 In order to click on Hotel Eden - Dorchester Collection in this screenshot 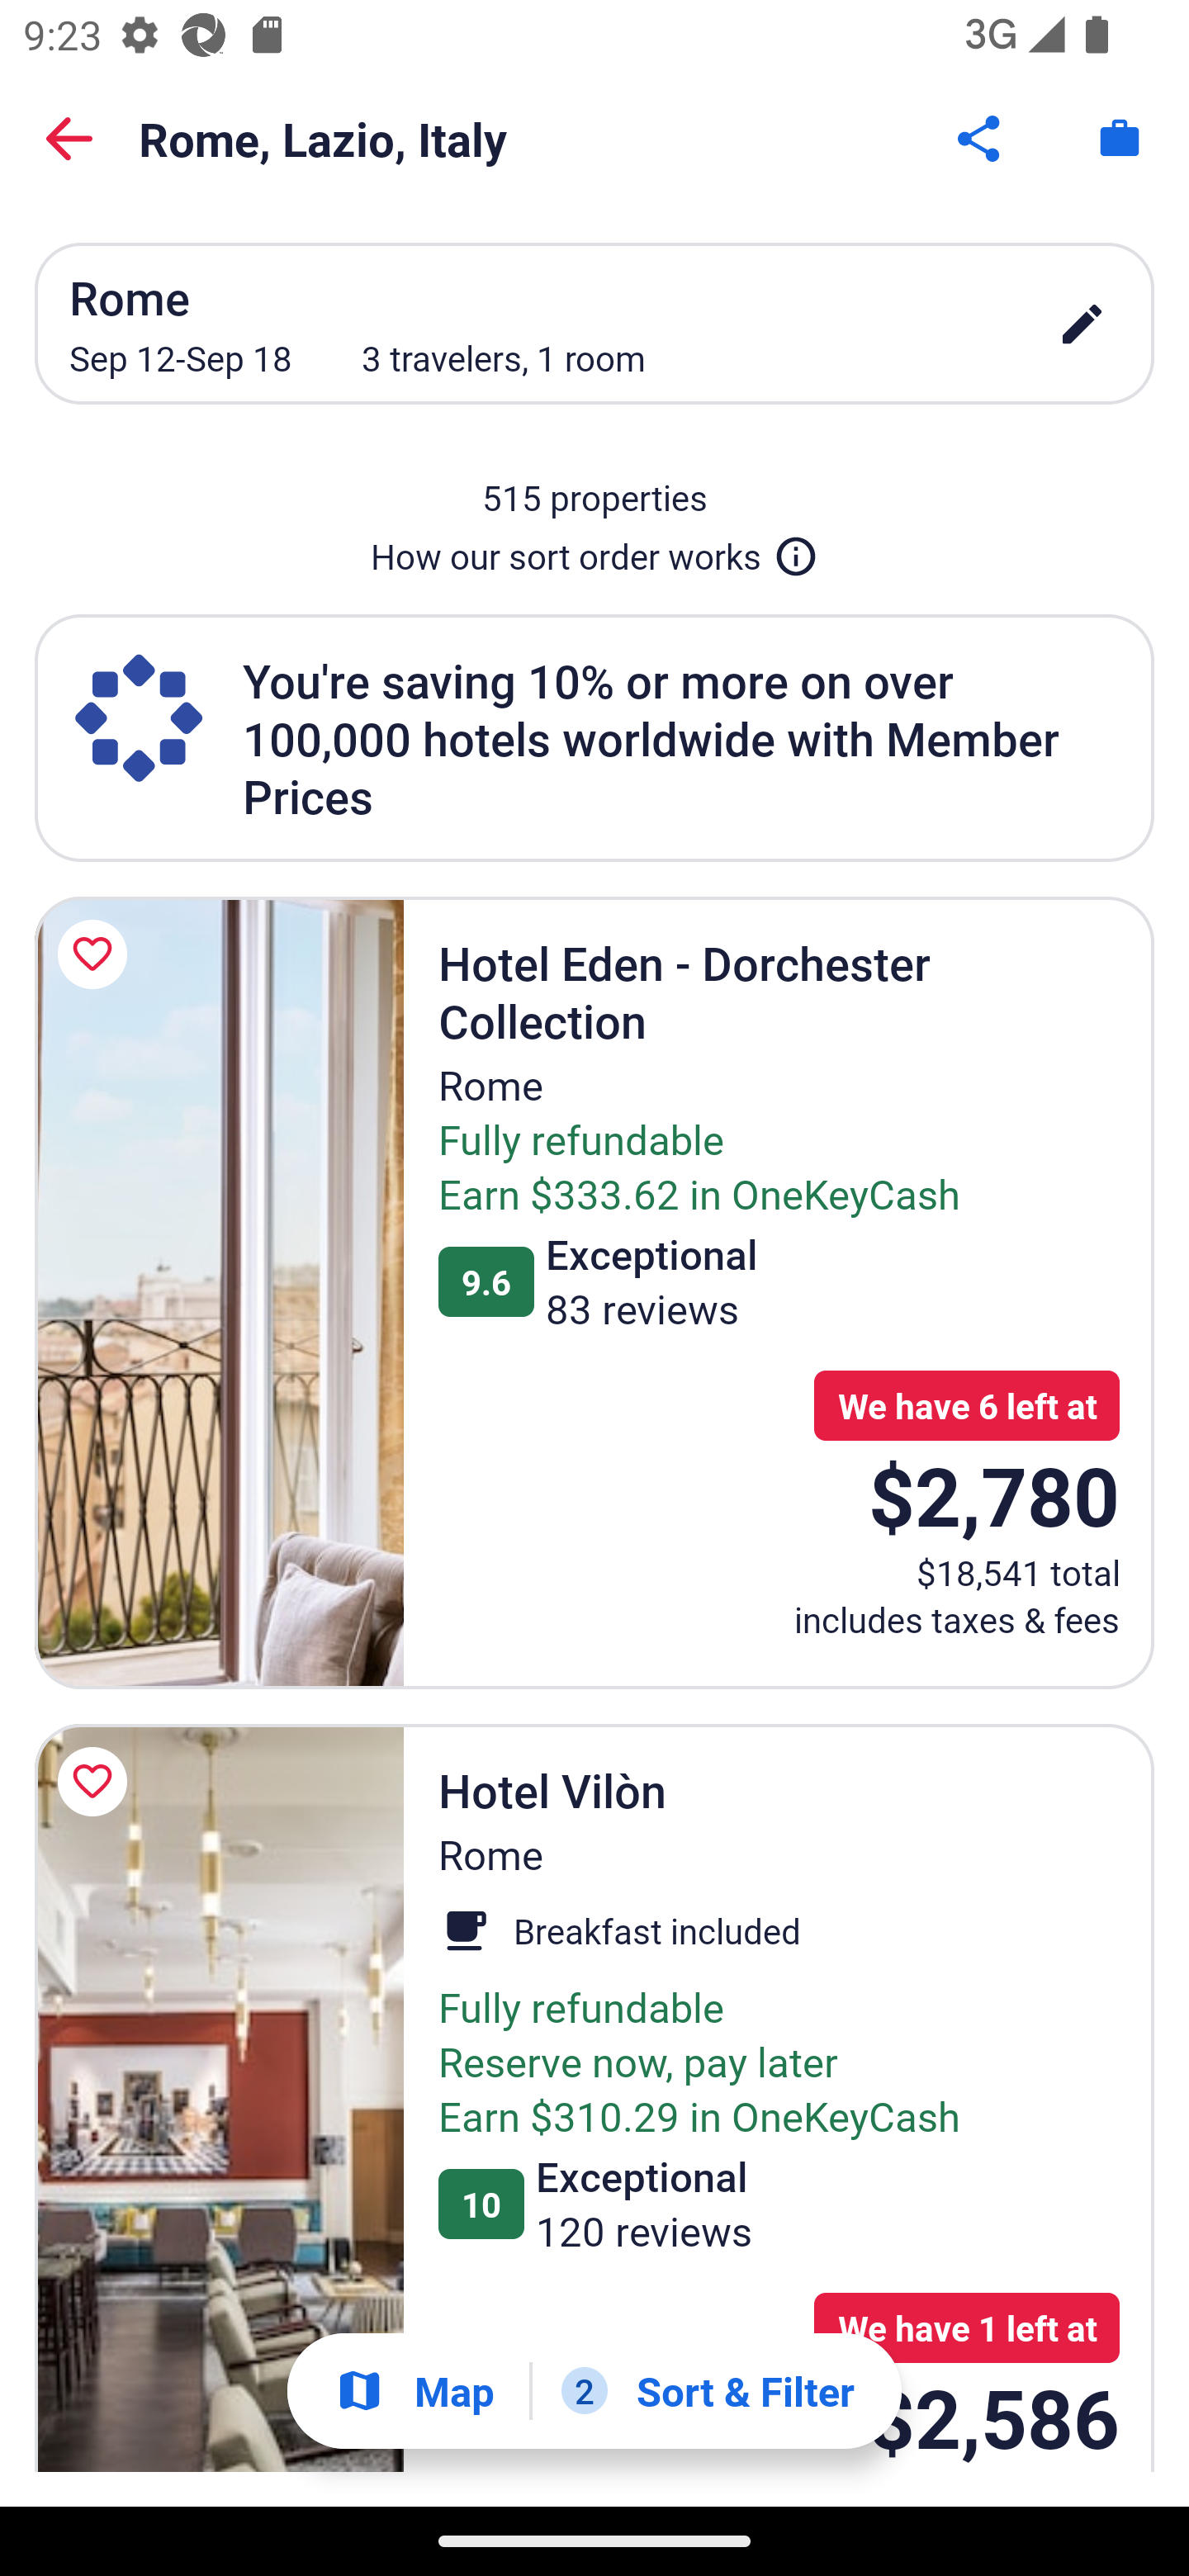, I will do `click(219, 1293)`.